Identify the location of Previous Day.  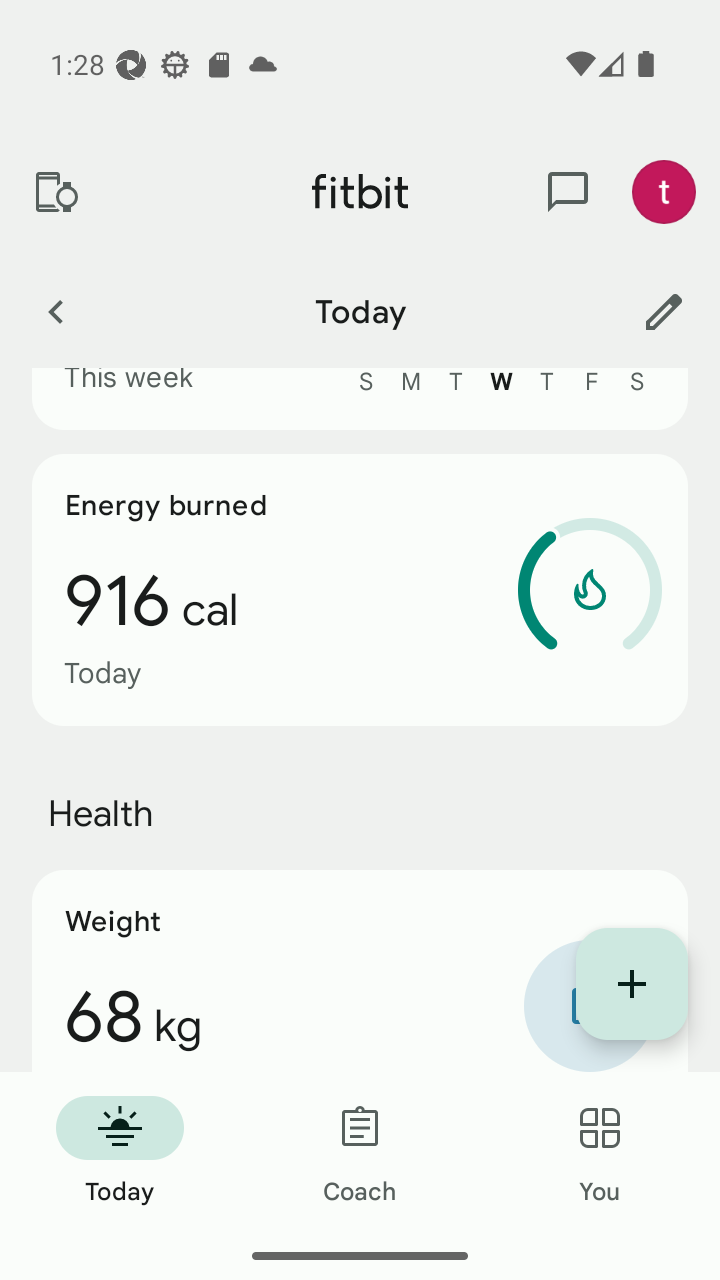
(55, 311).